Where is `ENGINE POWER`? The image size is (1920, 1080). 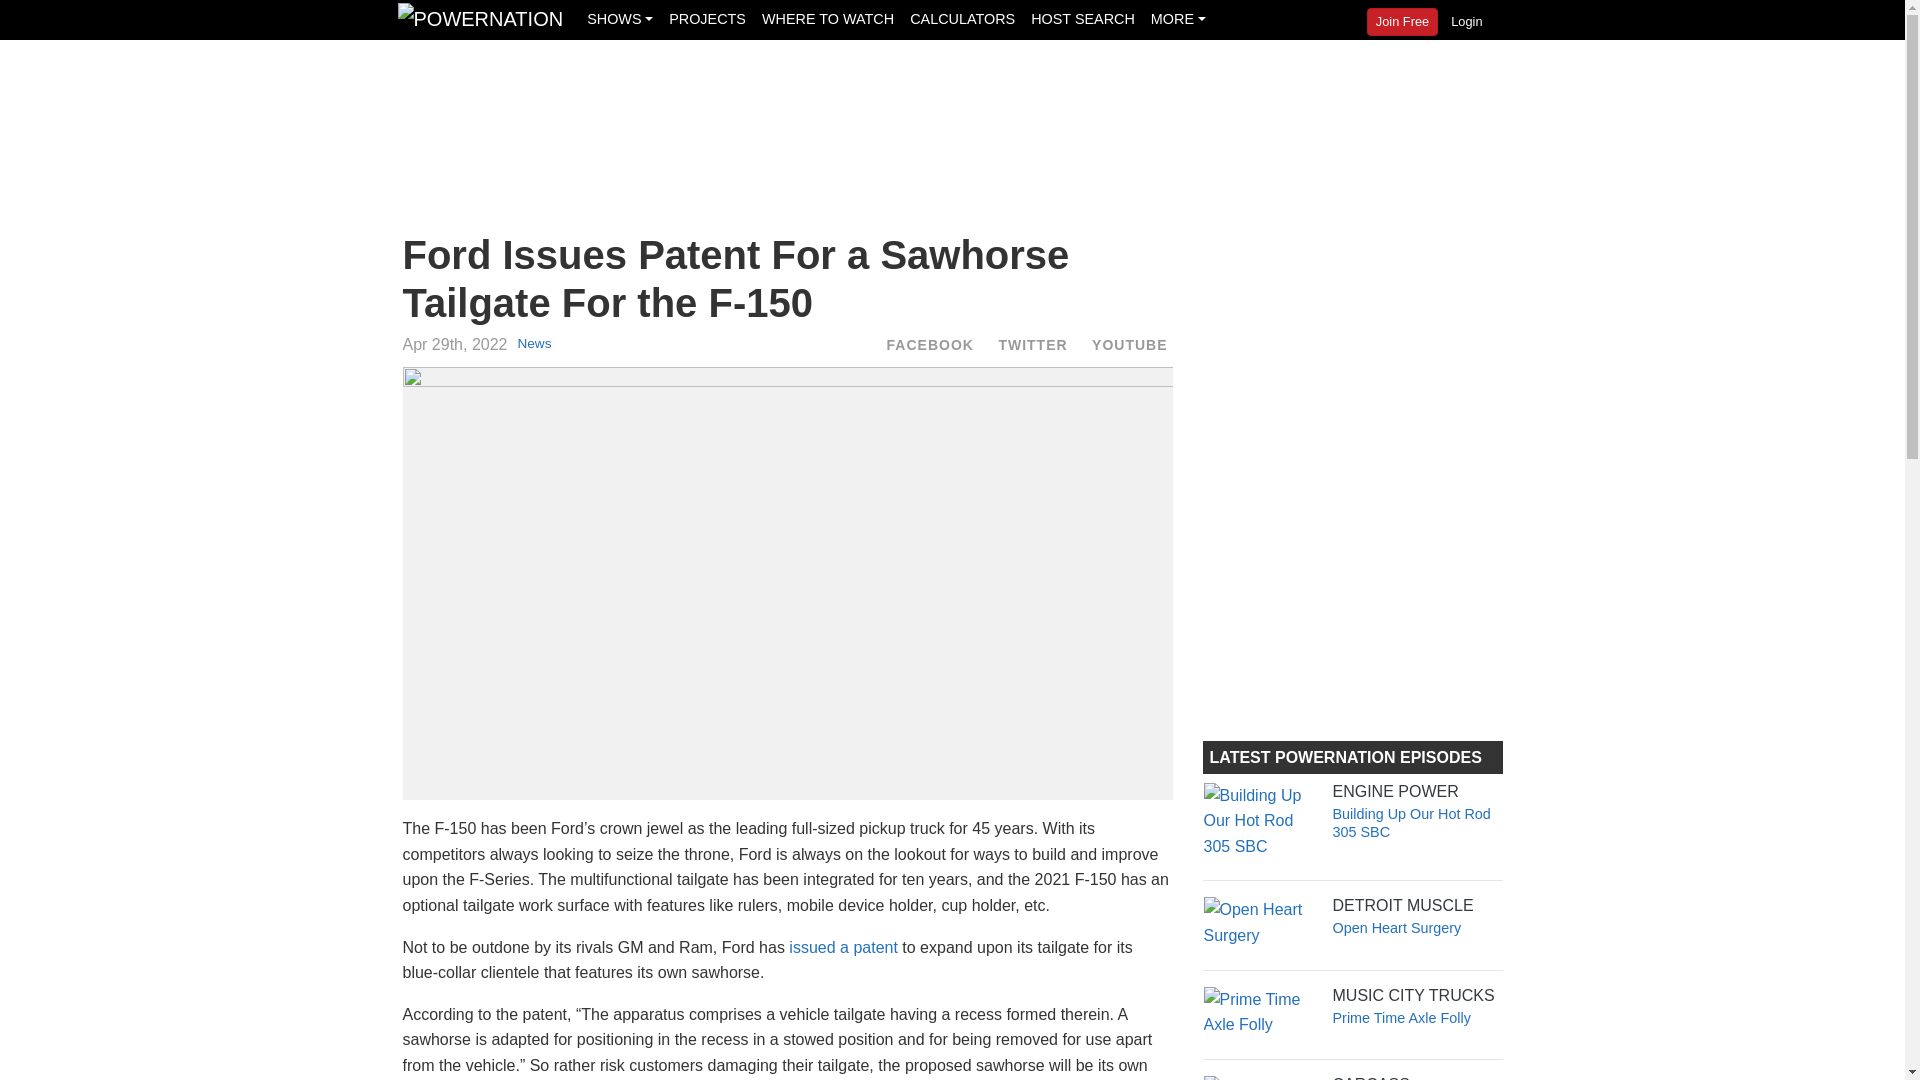 ENGINE POWER is located at coordinates (1351, 792).